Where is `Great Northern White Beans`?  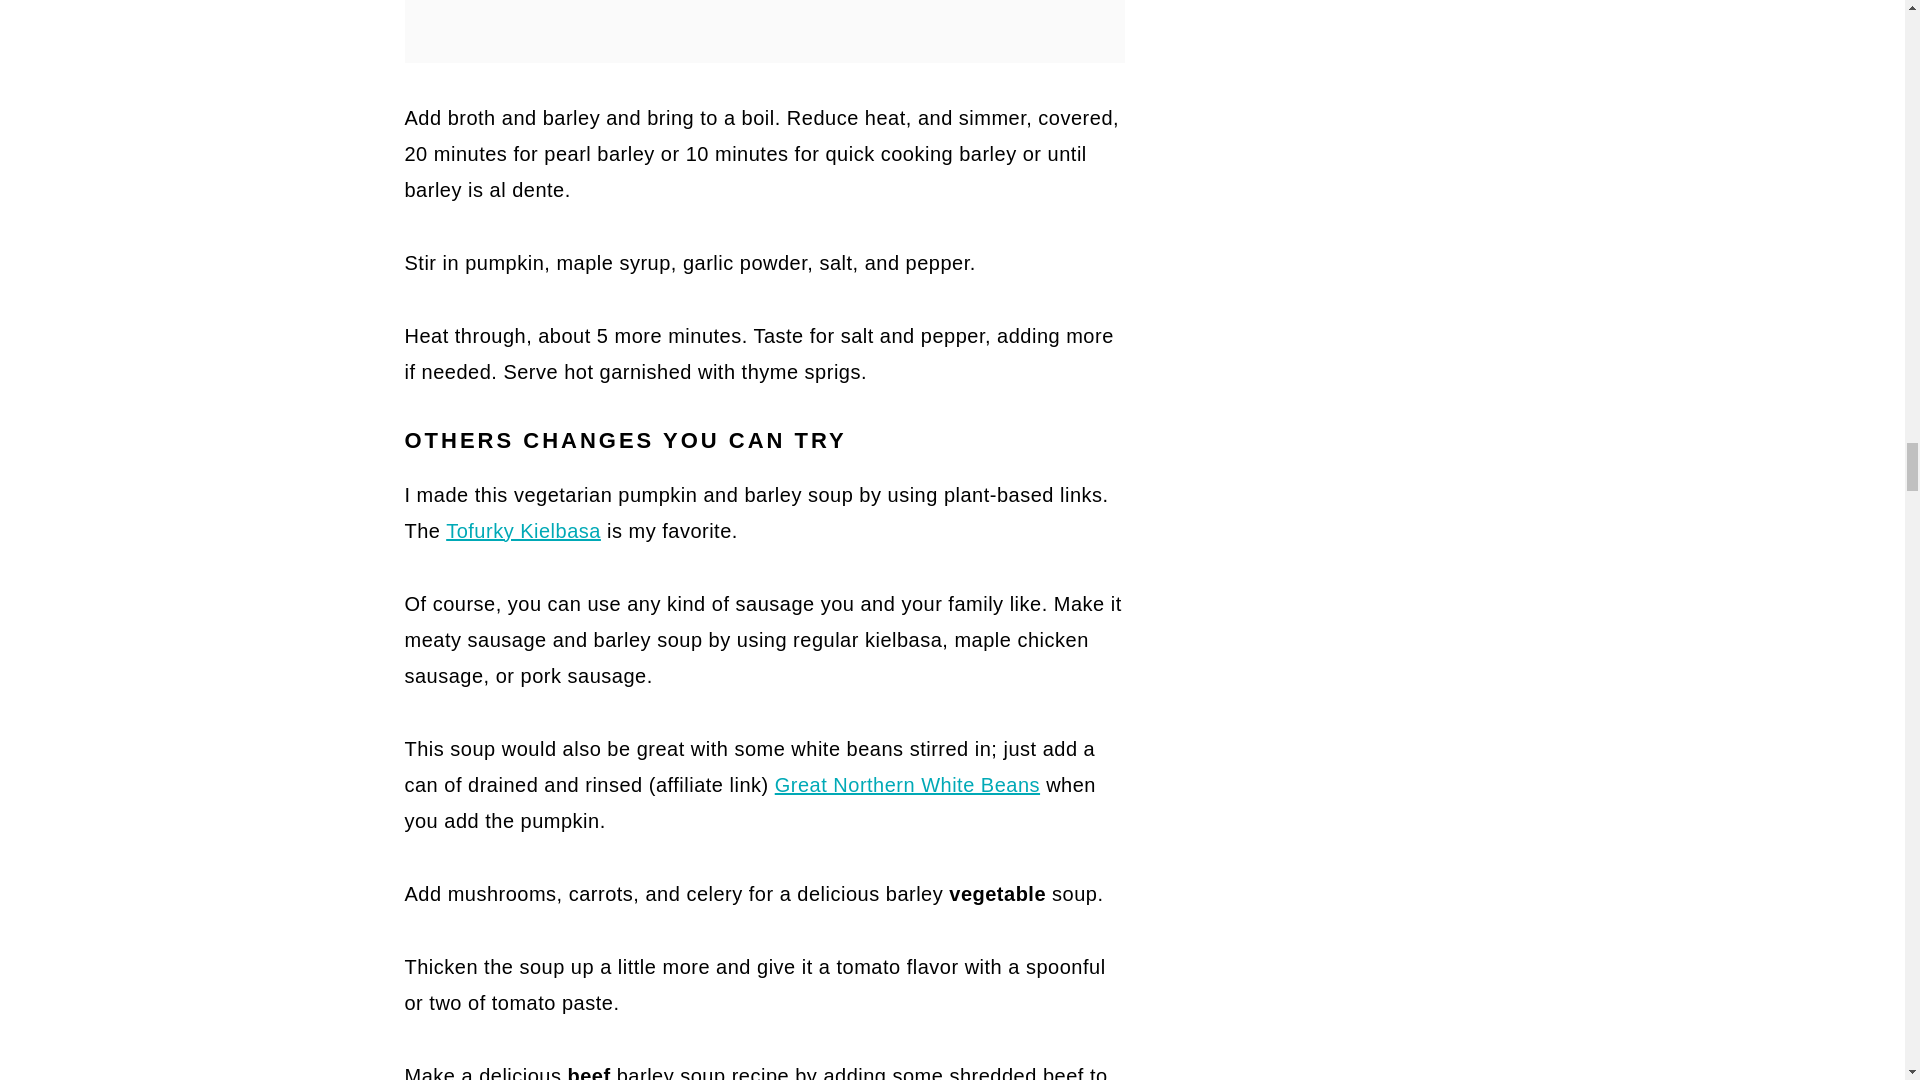 Great Northern White Beans is located at coordinates (908, 784).